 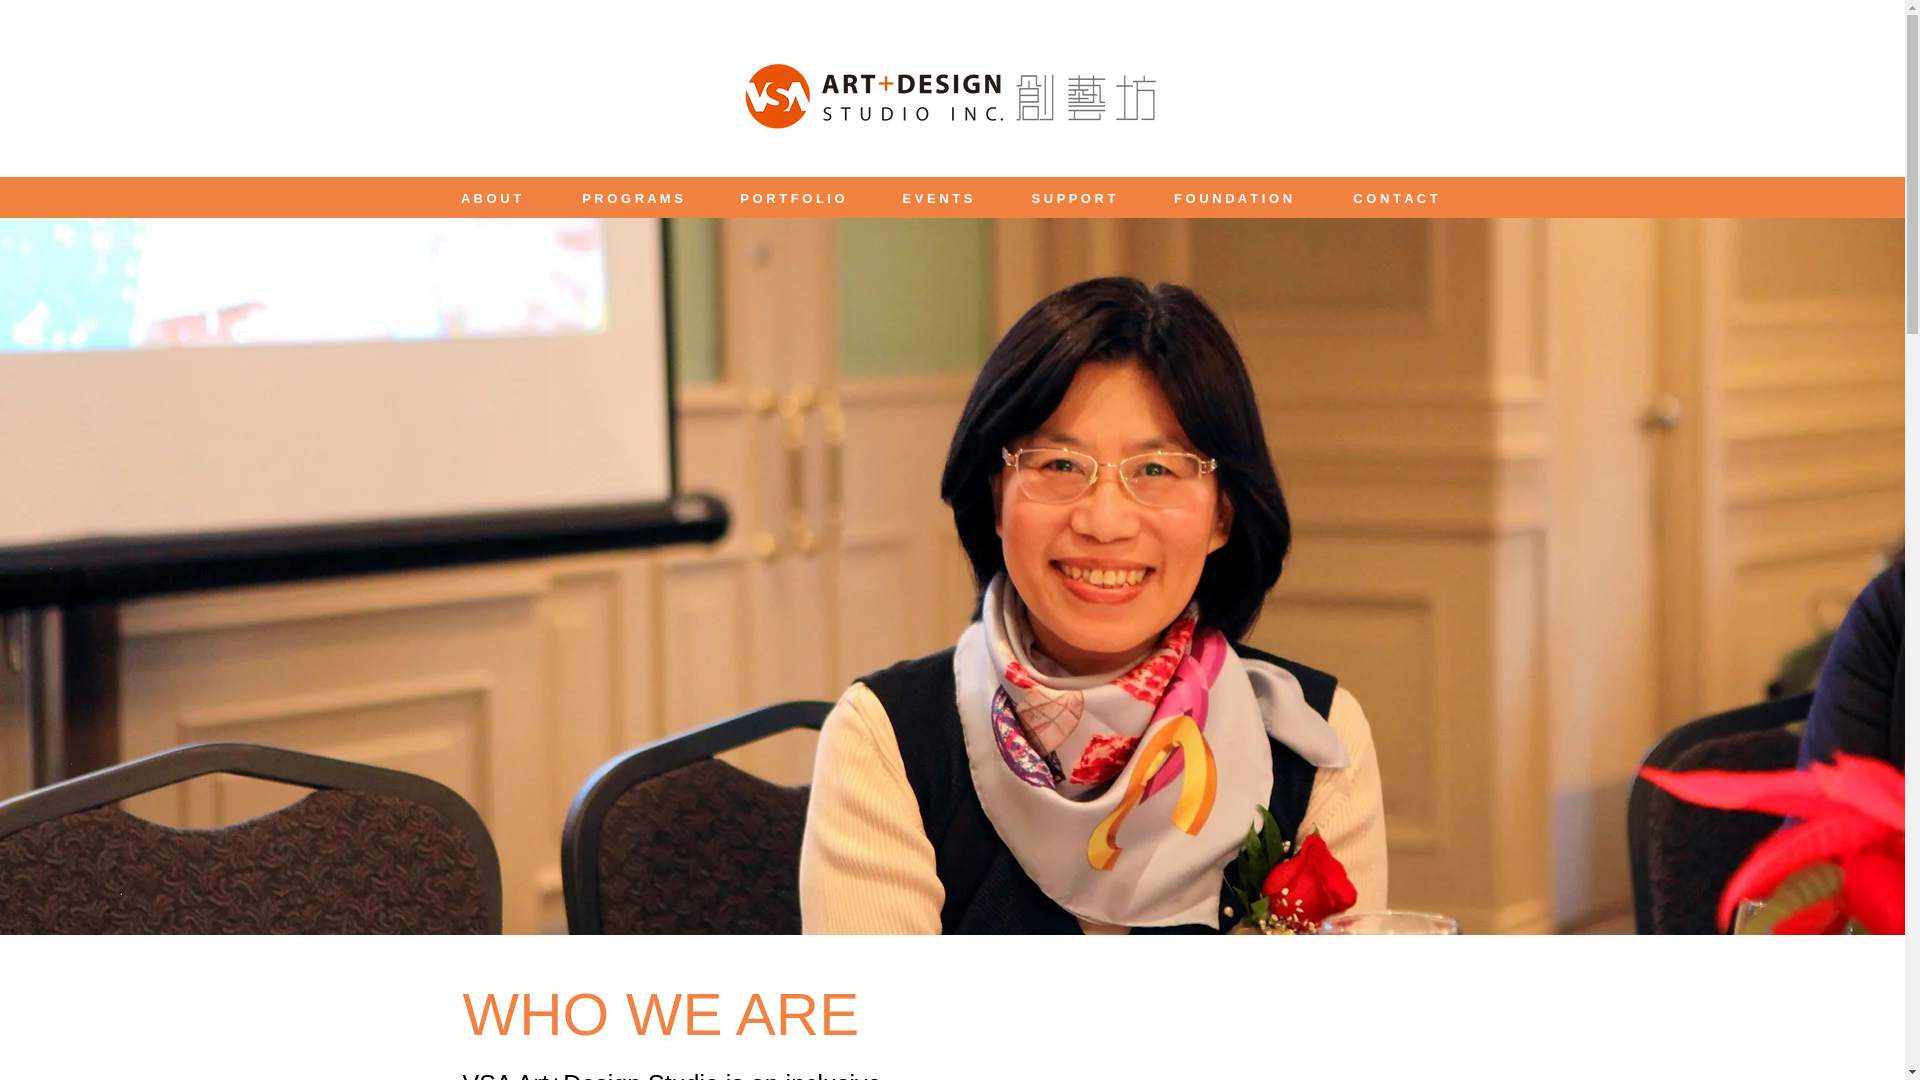 What do you see at coordinates (1073, 199) in the screenshot?
I see `S U P P O R T` at bounding box center [1073, 199].